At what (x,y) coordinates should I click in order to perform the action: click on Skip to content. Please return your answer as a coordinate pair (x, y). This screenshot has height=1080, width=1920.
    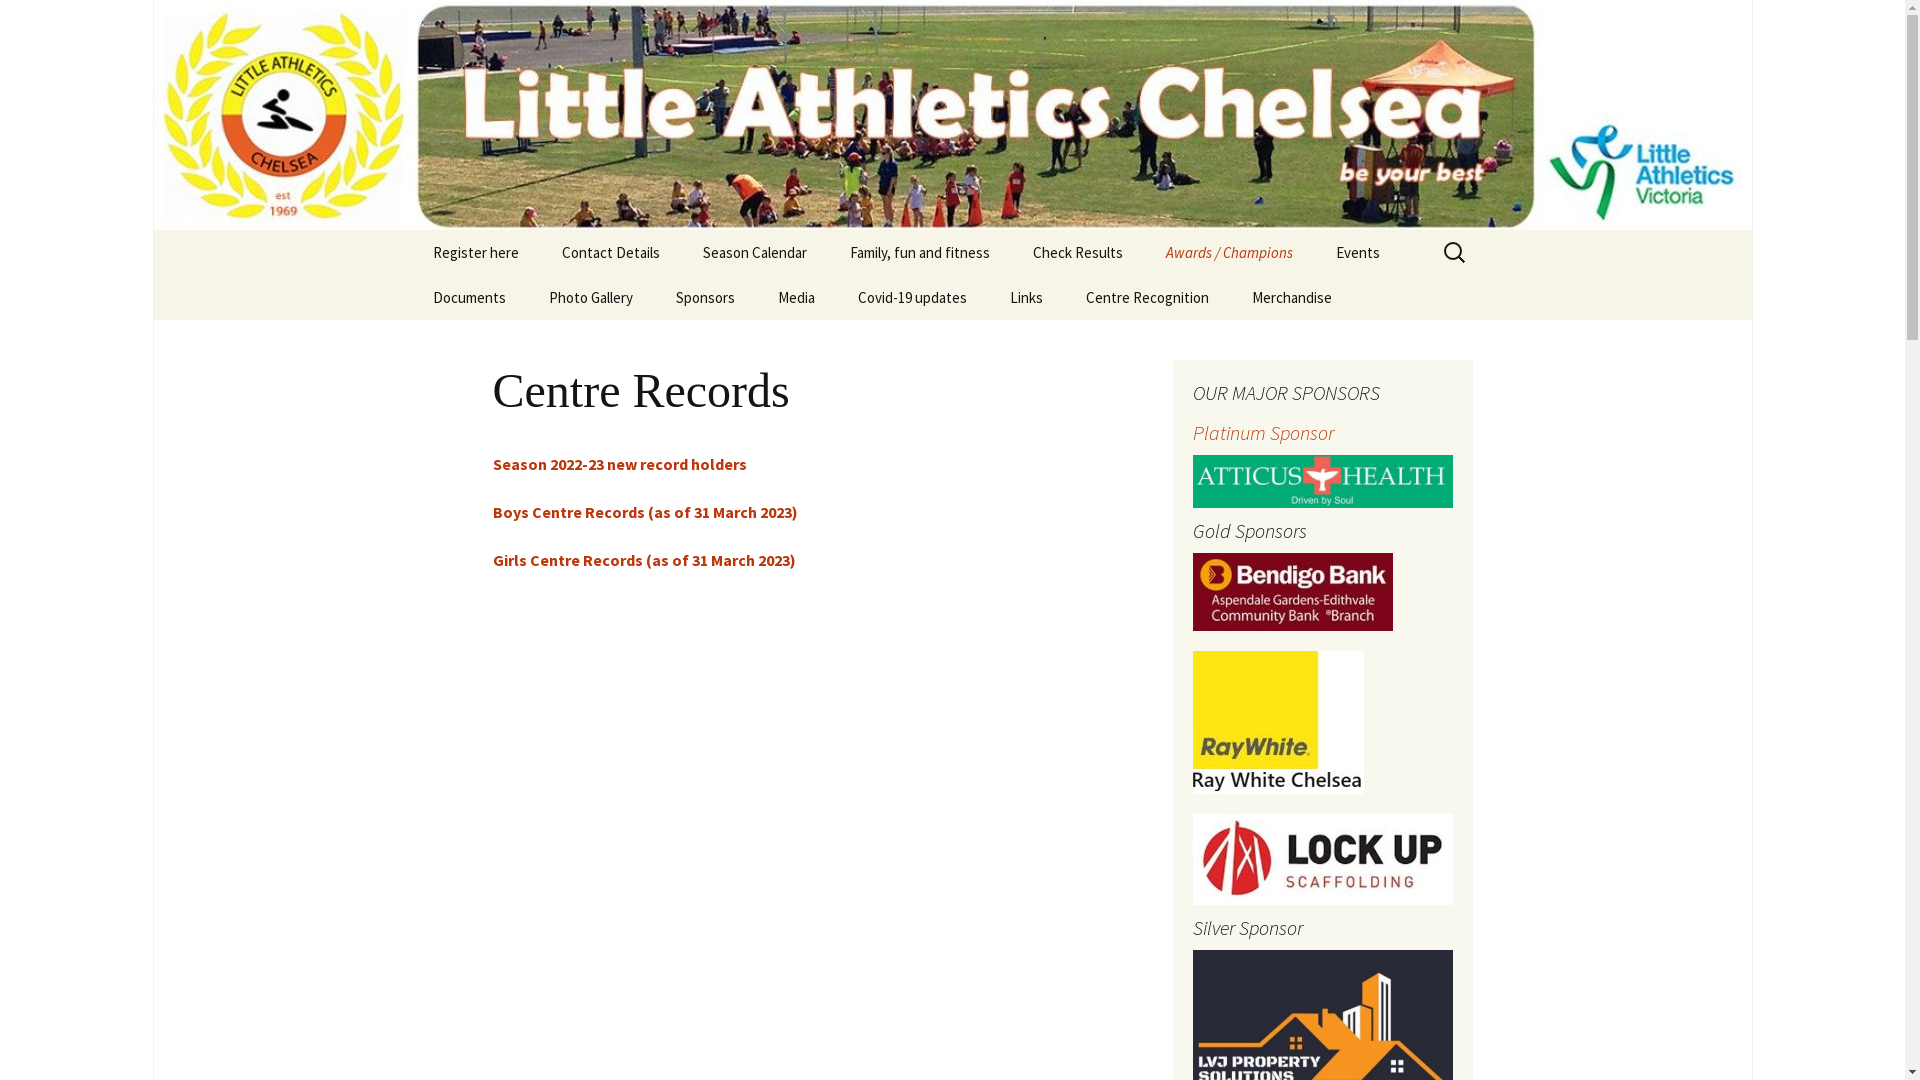
    Looking at the image, I should click on (412, 230).